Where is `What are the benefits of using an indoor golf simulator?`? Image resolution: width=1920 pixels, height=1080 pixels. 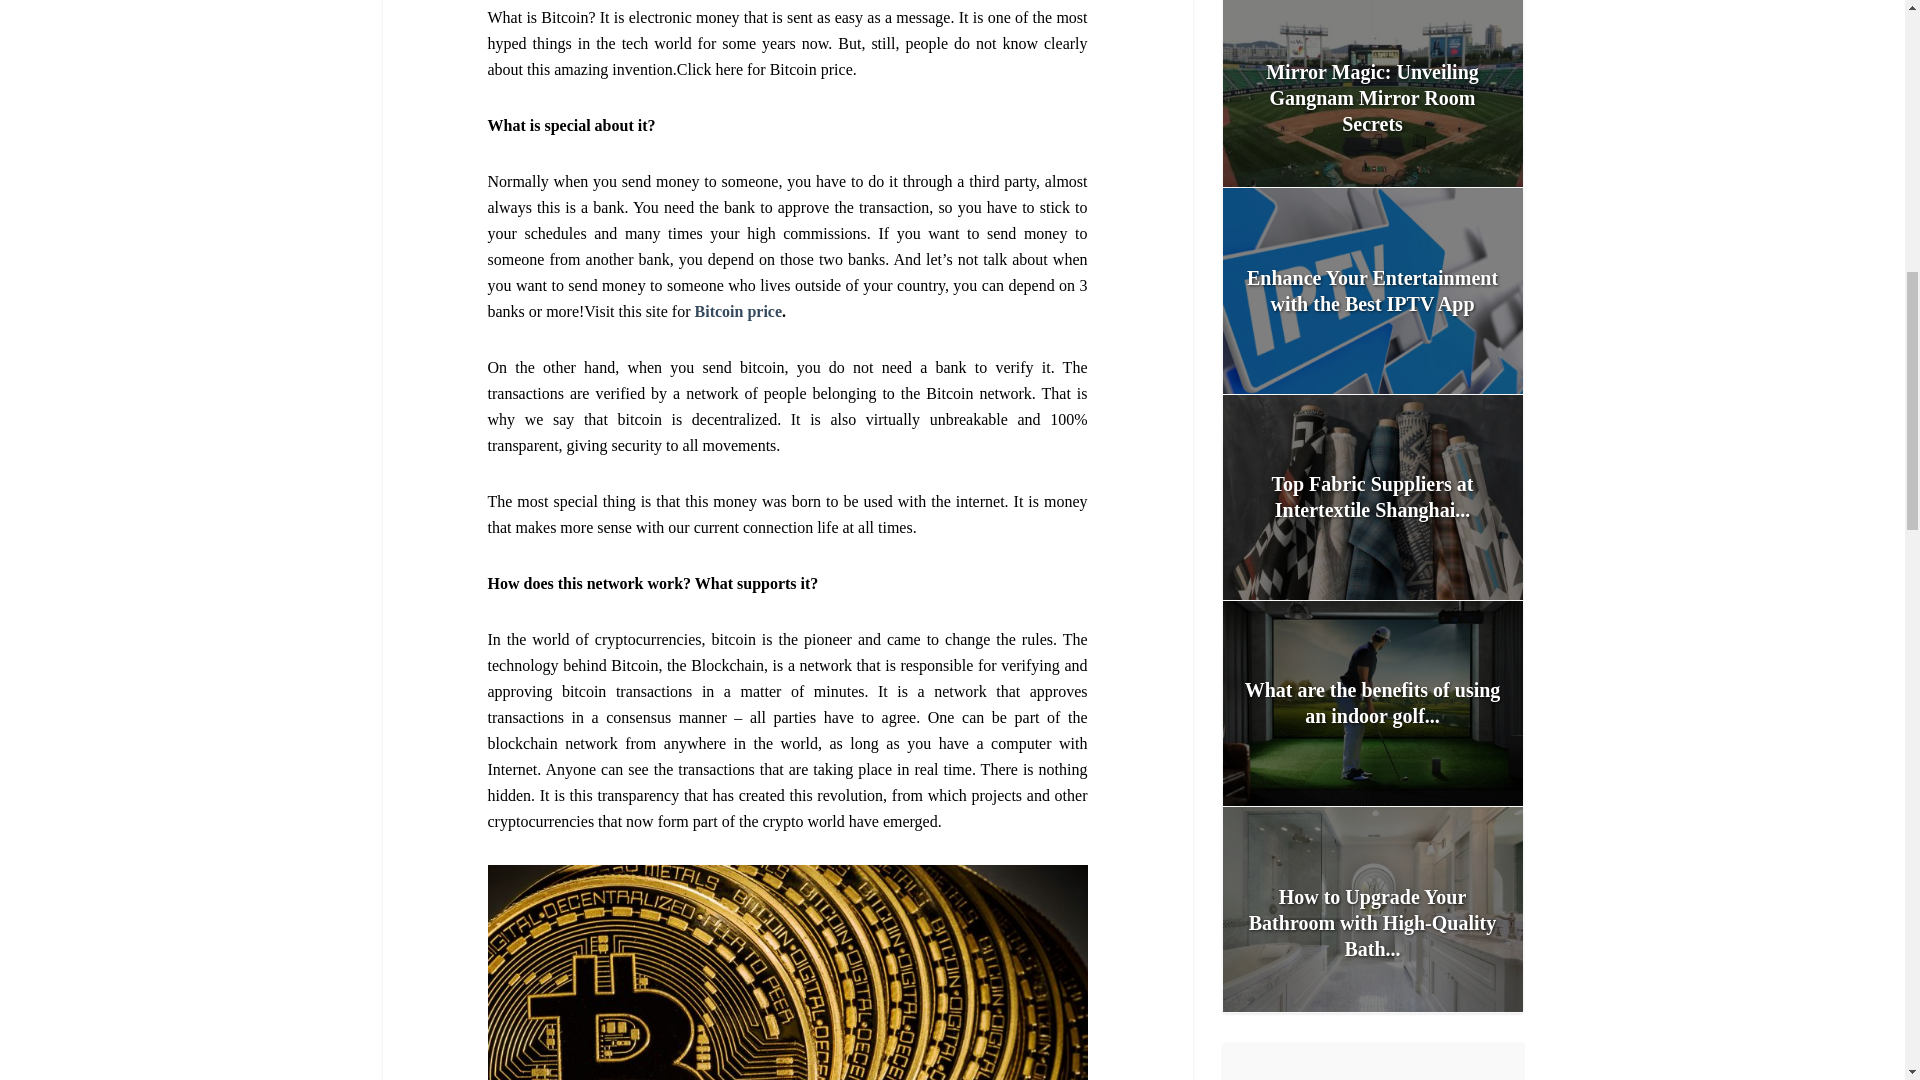 What are the benefits of using an indoor golf simulator? is located at coordinates (1372, 702).